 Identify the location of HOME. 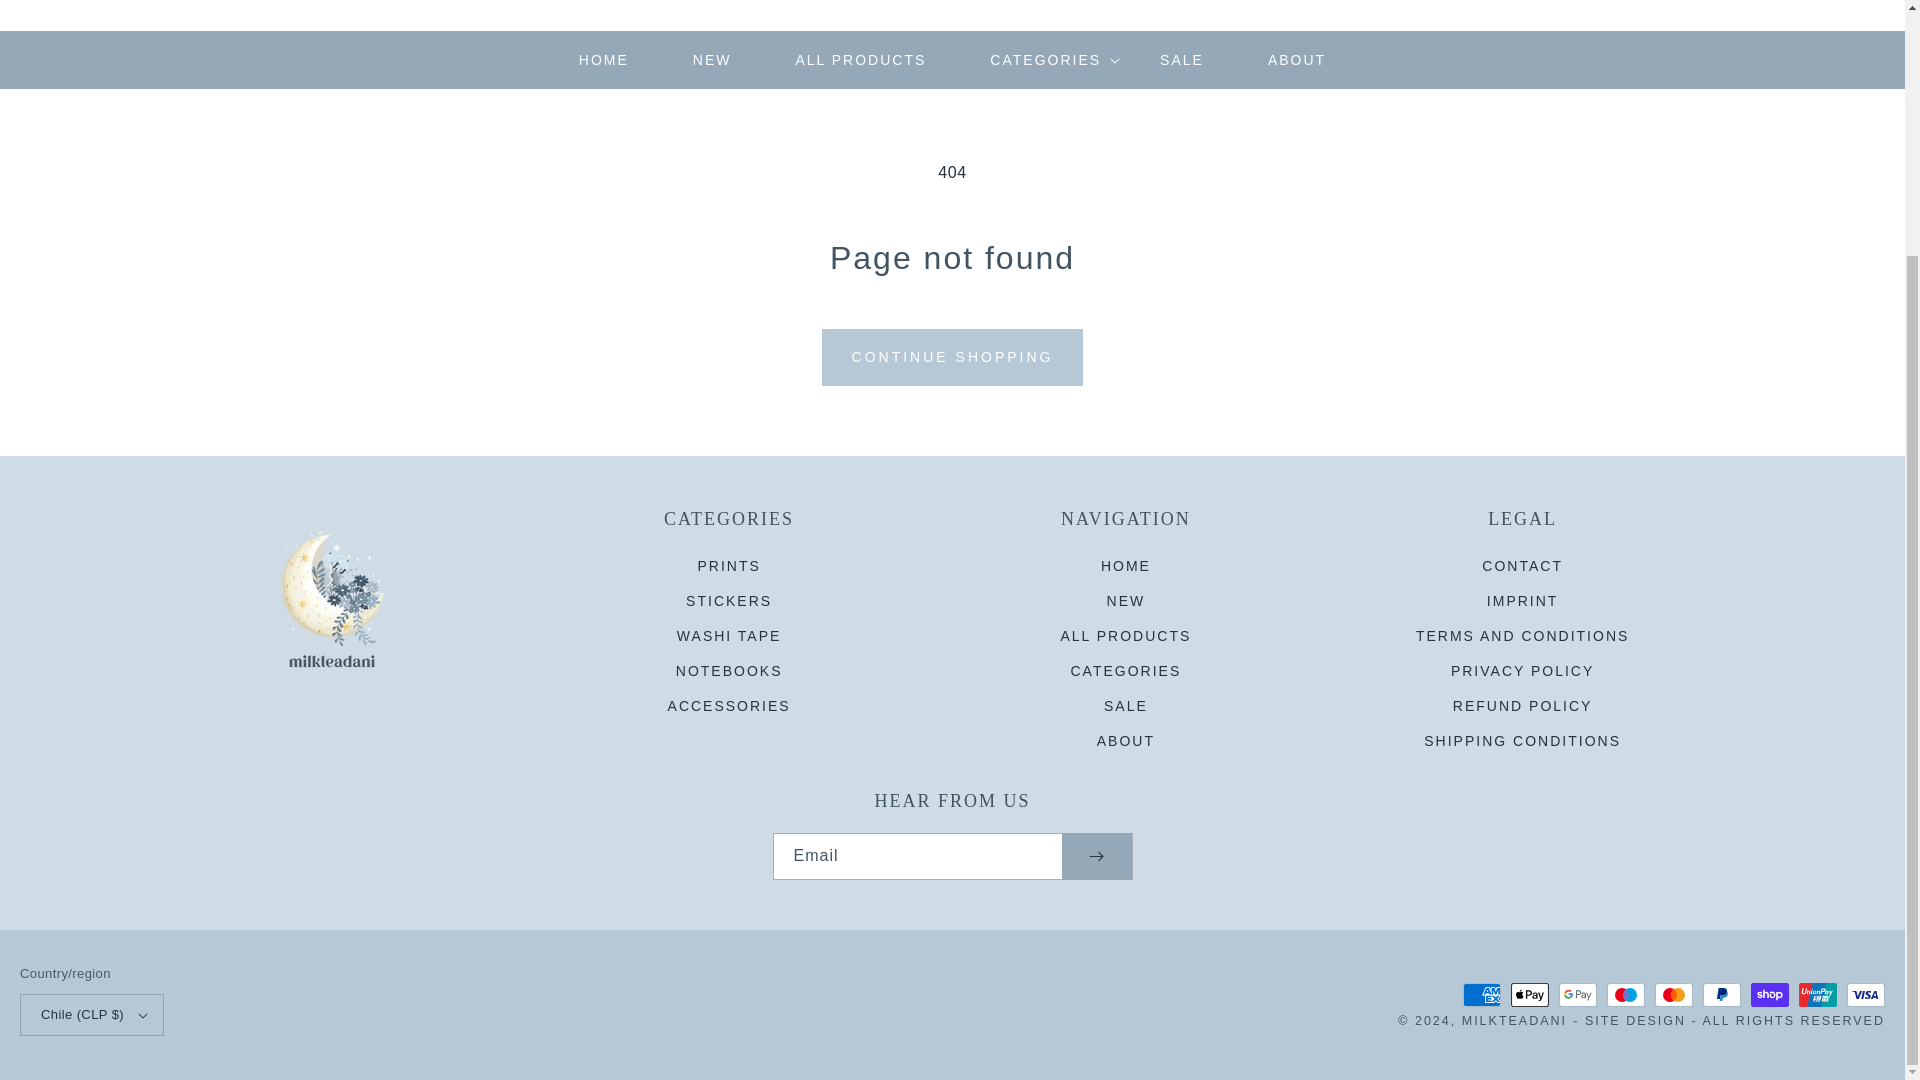
(604, 60).